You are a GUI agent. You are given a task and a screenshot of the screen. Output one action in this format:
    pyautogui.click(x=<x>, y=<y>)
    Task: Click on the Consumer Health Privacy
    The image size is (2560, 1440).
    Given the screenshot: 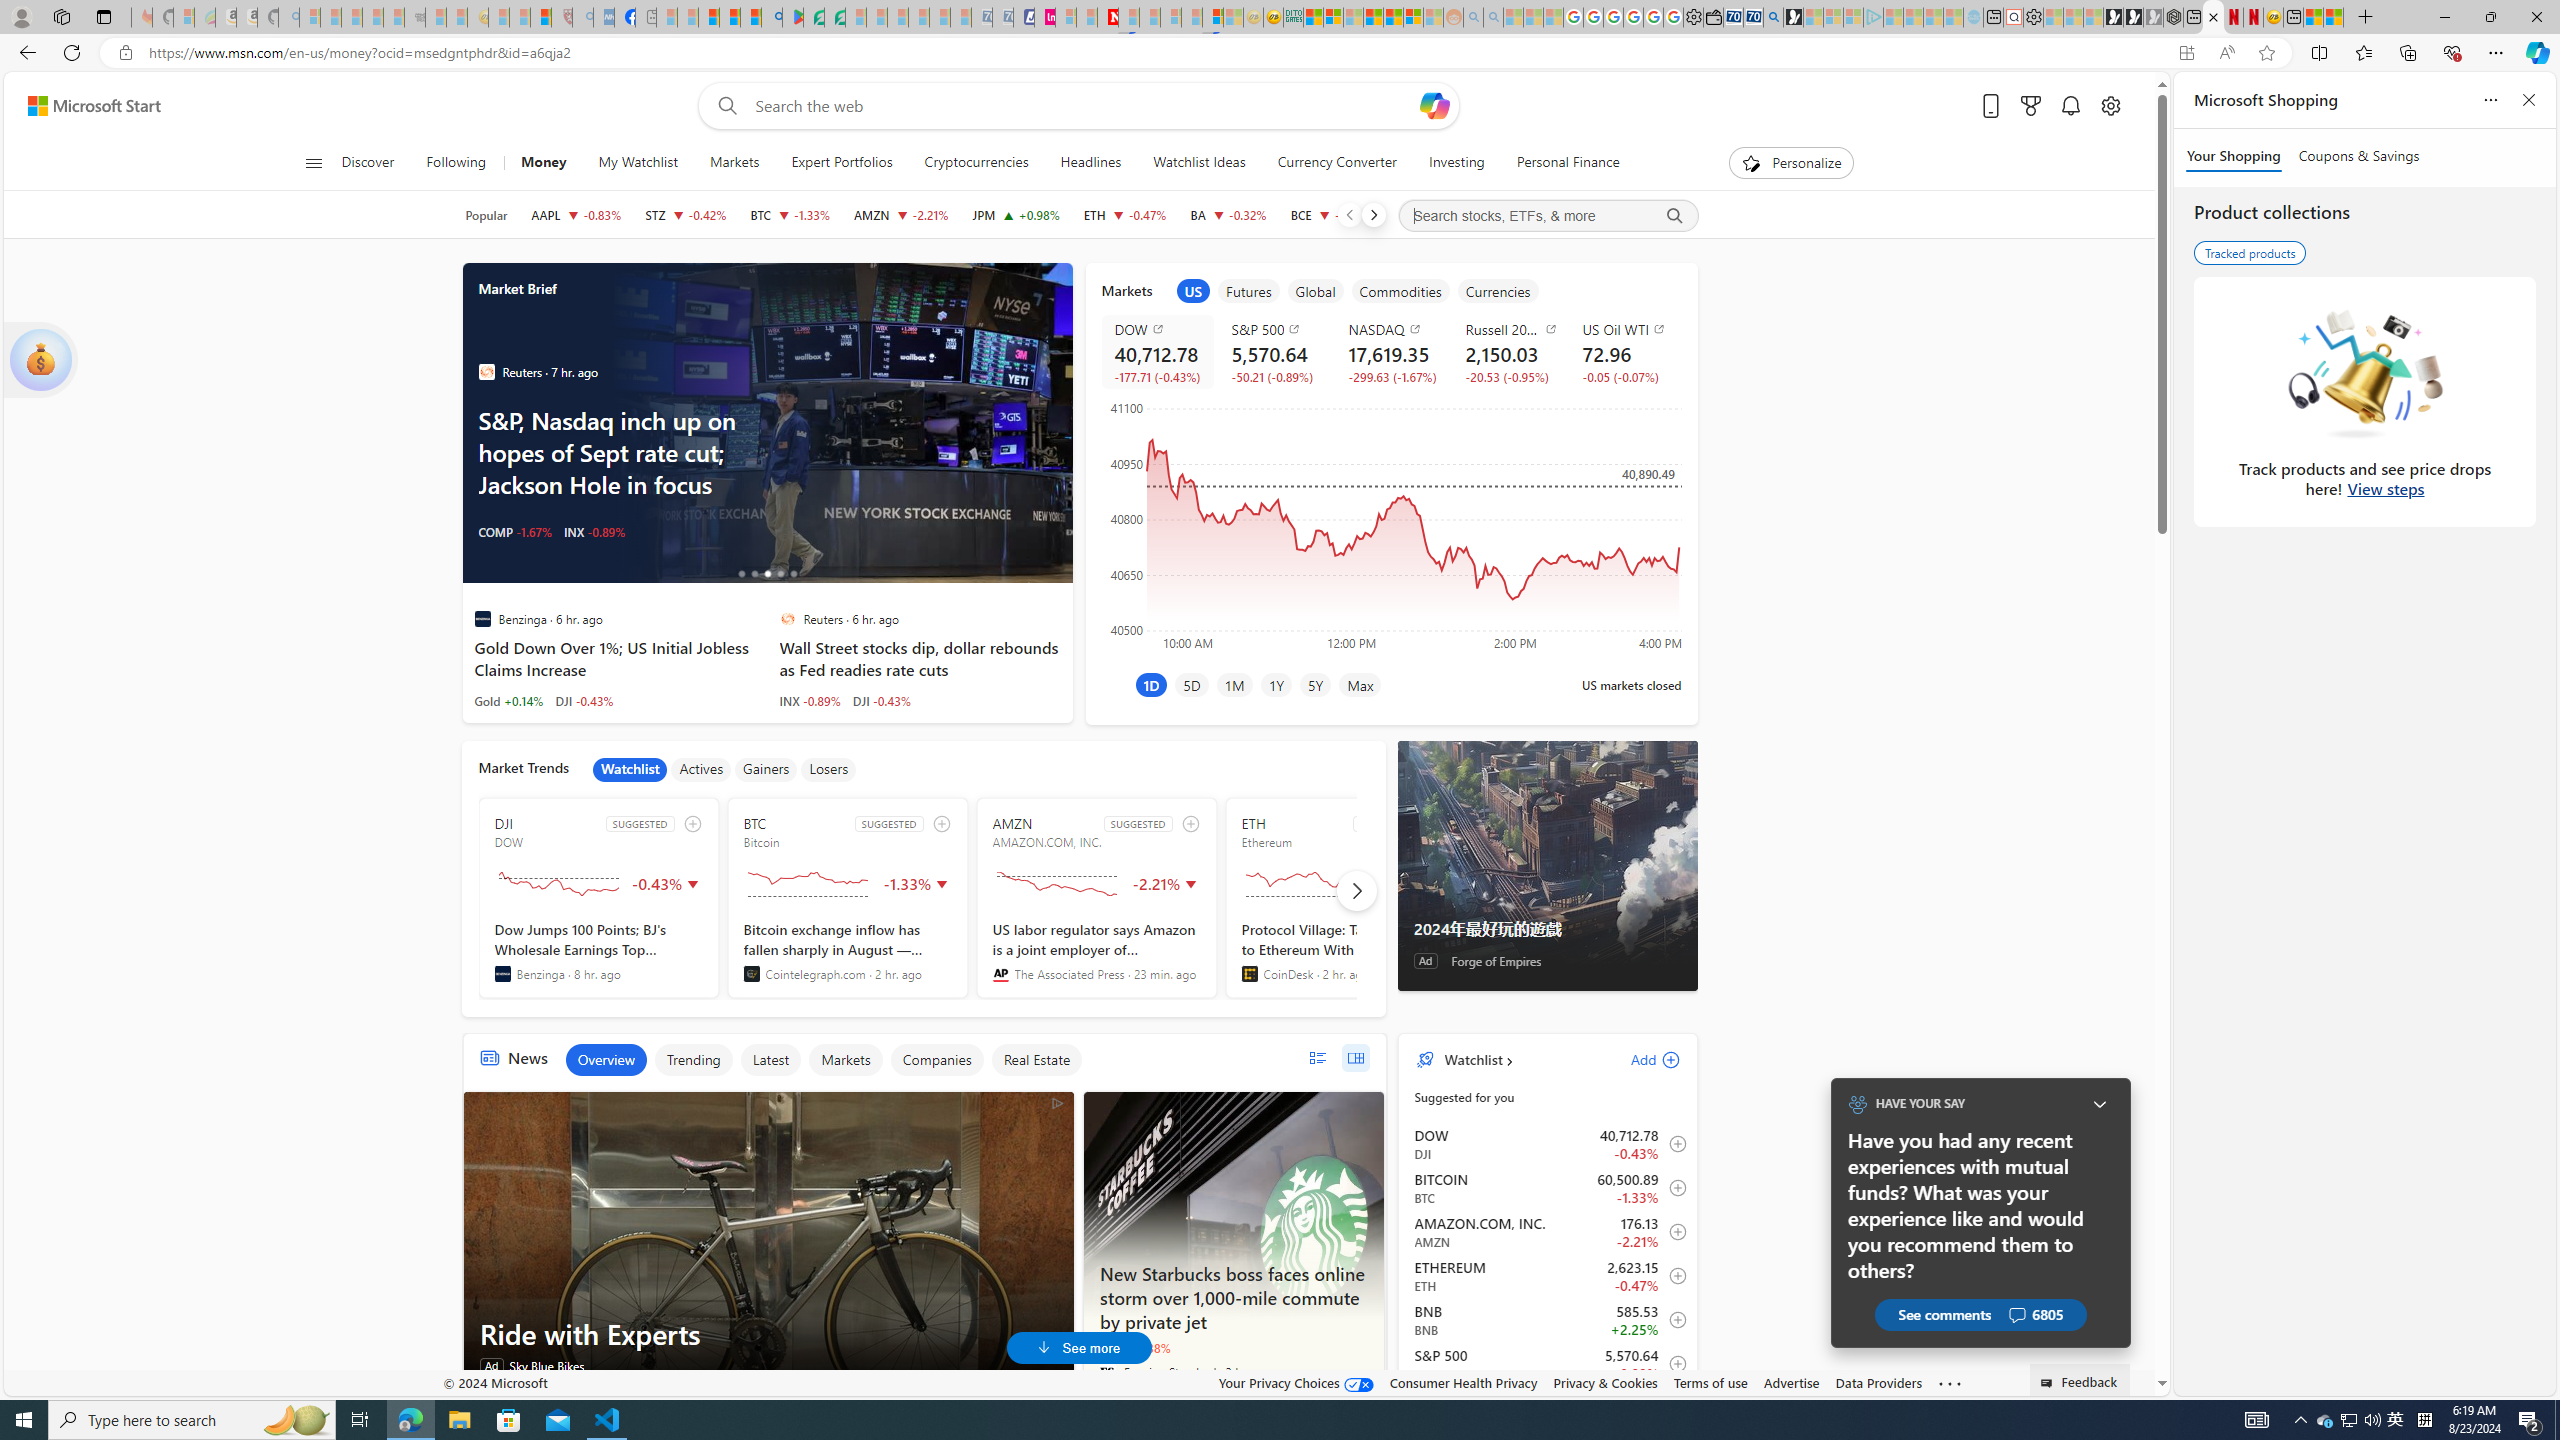 What is the action you would take?
    pyautogui.click(x=1464, y=1382)
    